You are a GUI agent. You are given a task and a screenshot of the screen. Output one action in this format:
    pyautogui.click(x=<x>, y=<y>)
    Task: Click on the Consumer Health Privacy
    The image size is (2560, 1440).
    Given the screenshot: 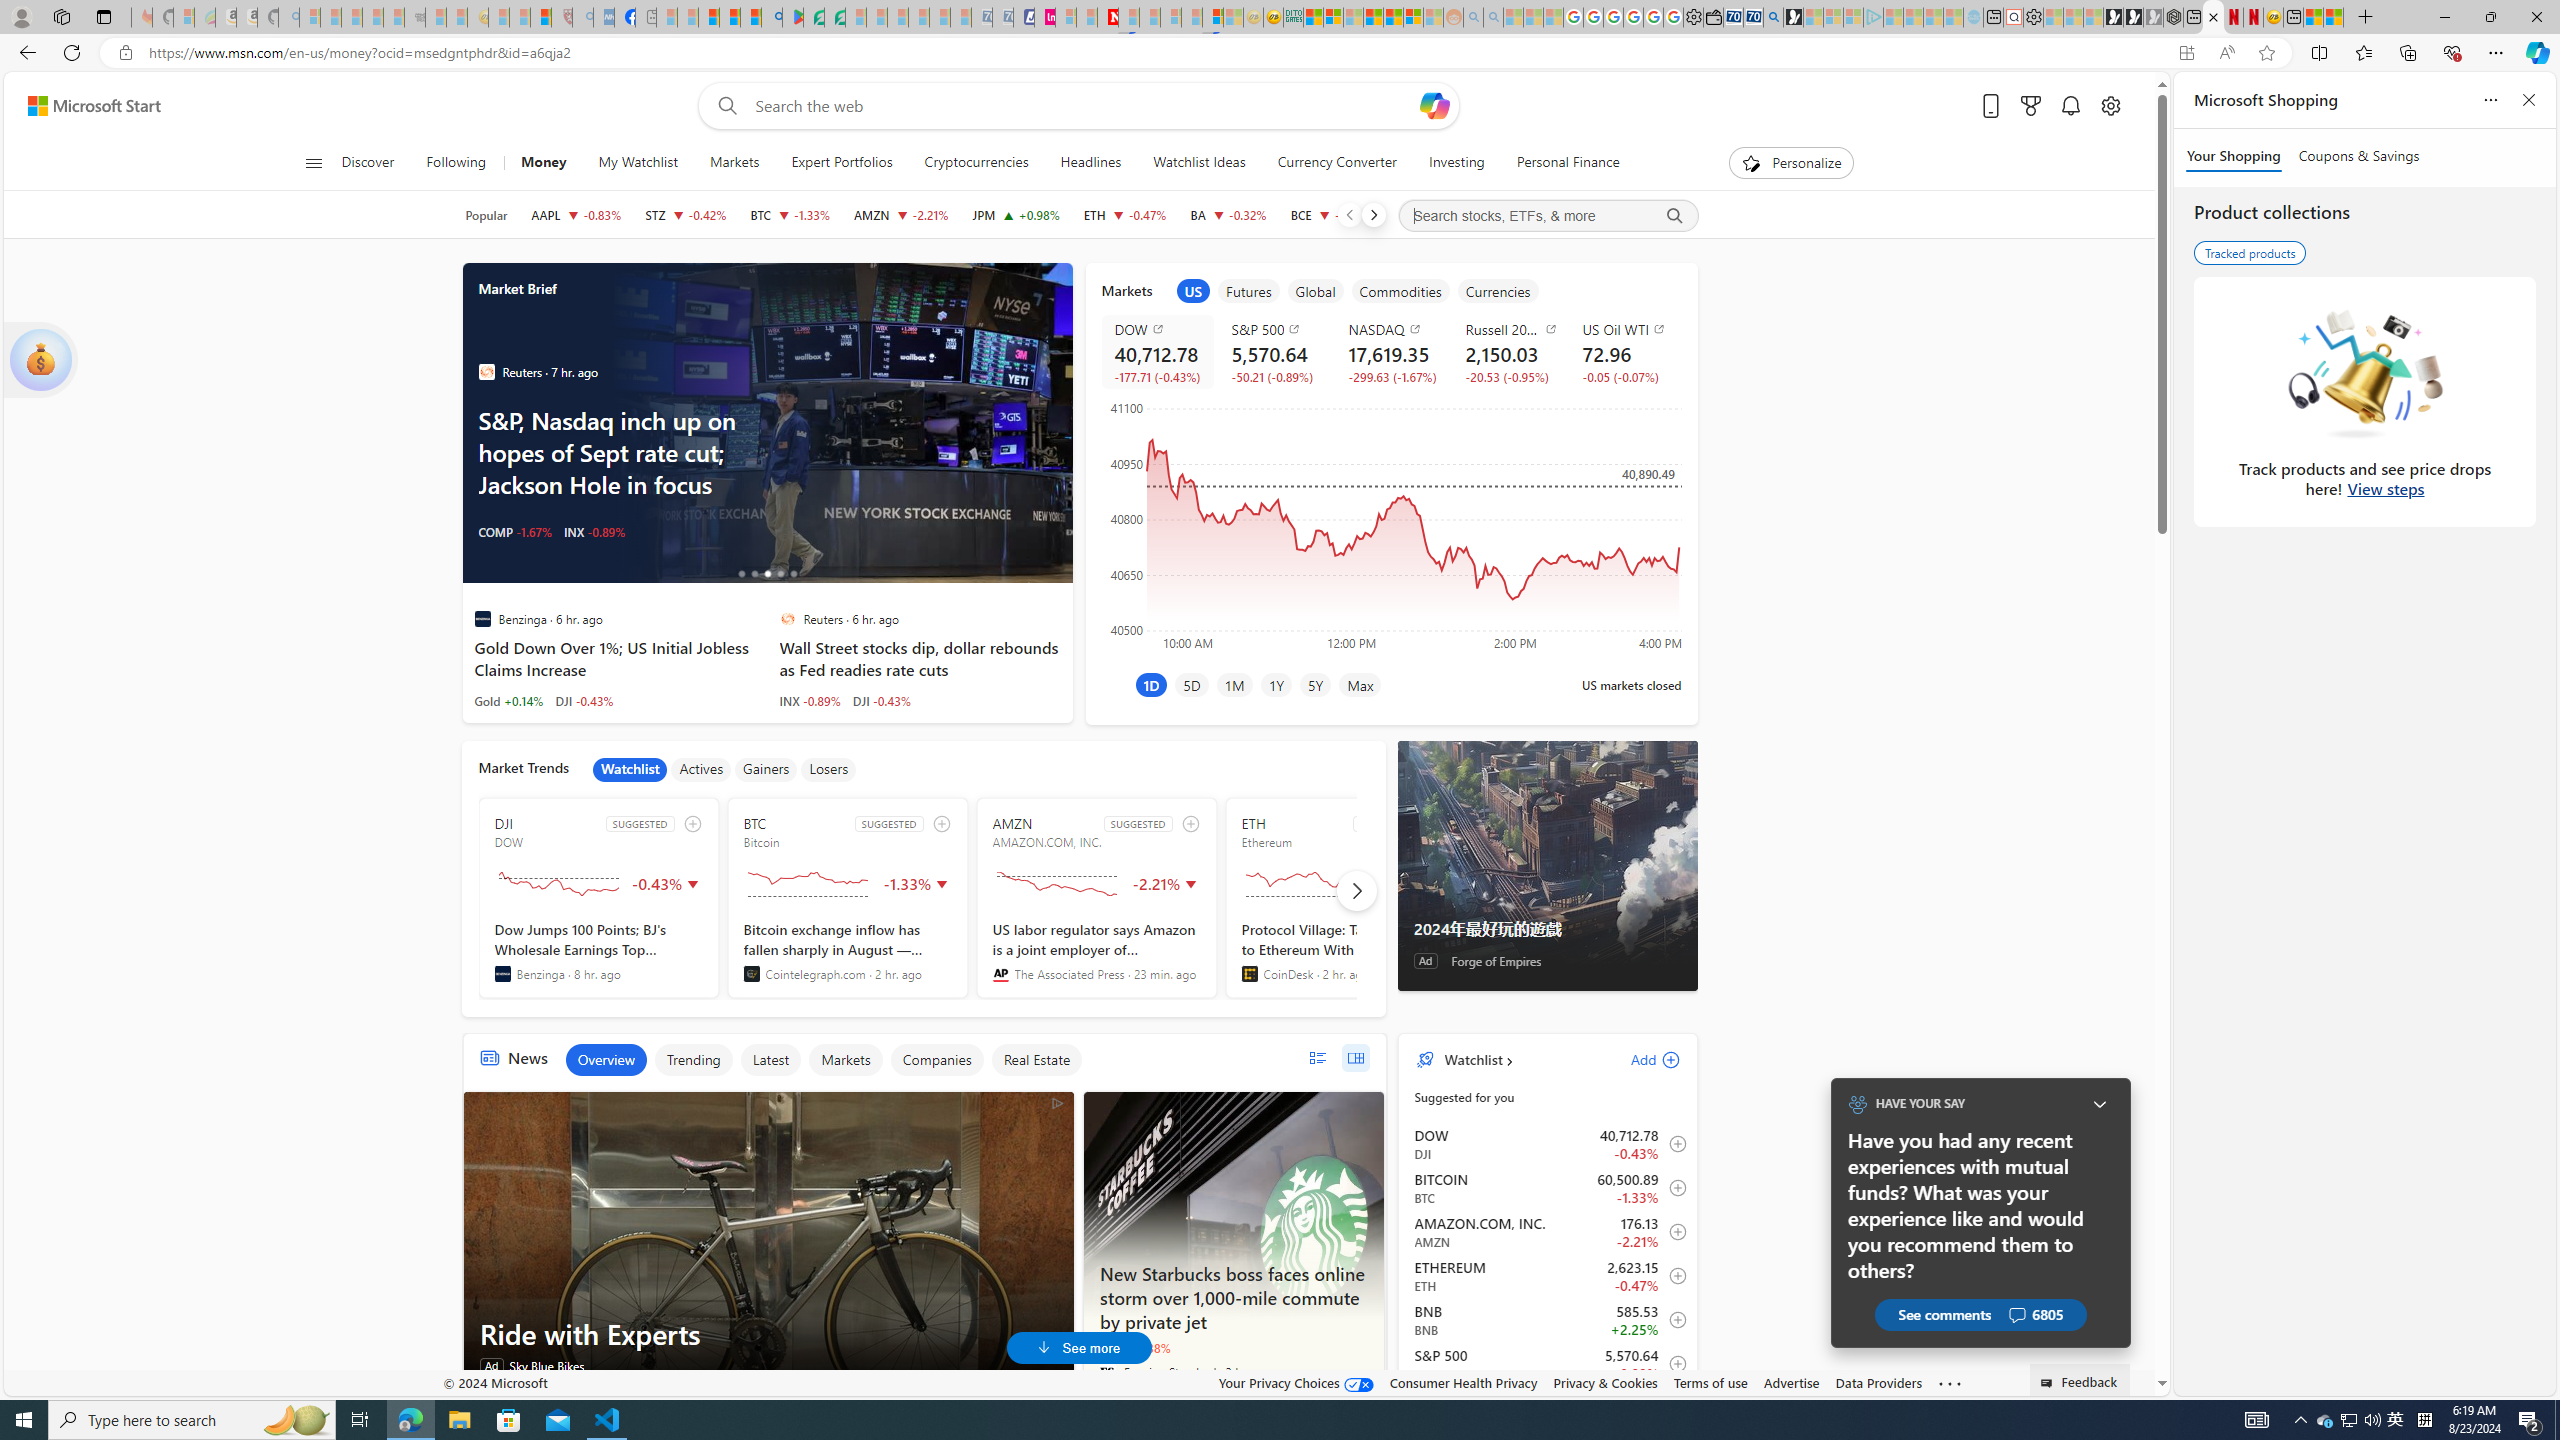 What is the action you would take?
    pyautogui.click(x=1464, y=1382)
    